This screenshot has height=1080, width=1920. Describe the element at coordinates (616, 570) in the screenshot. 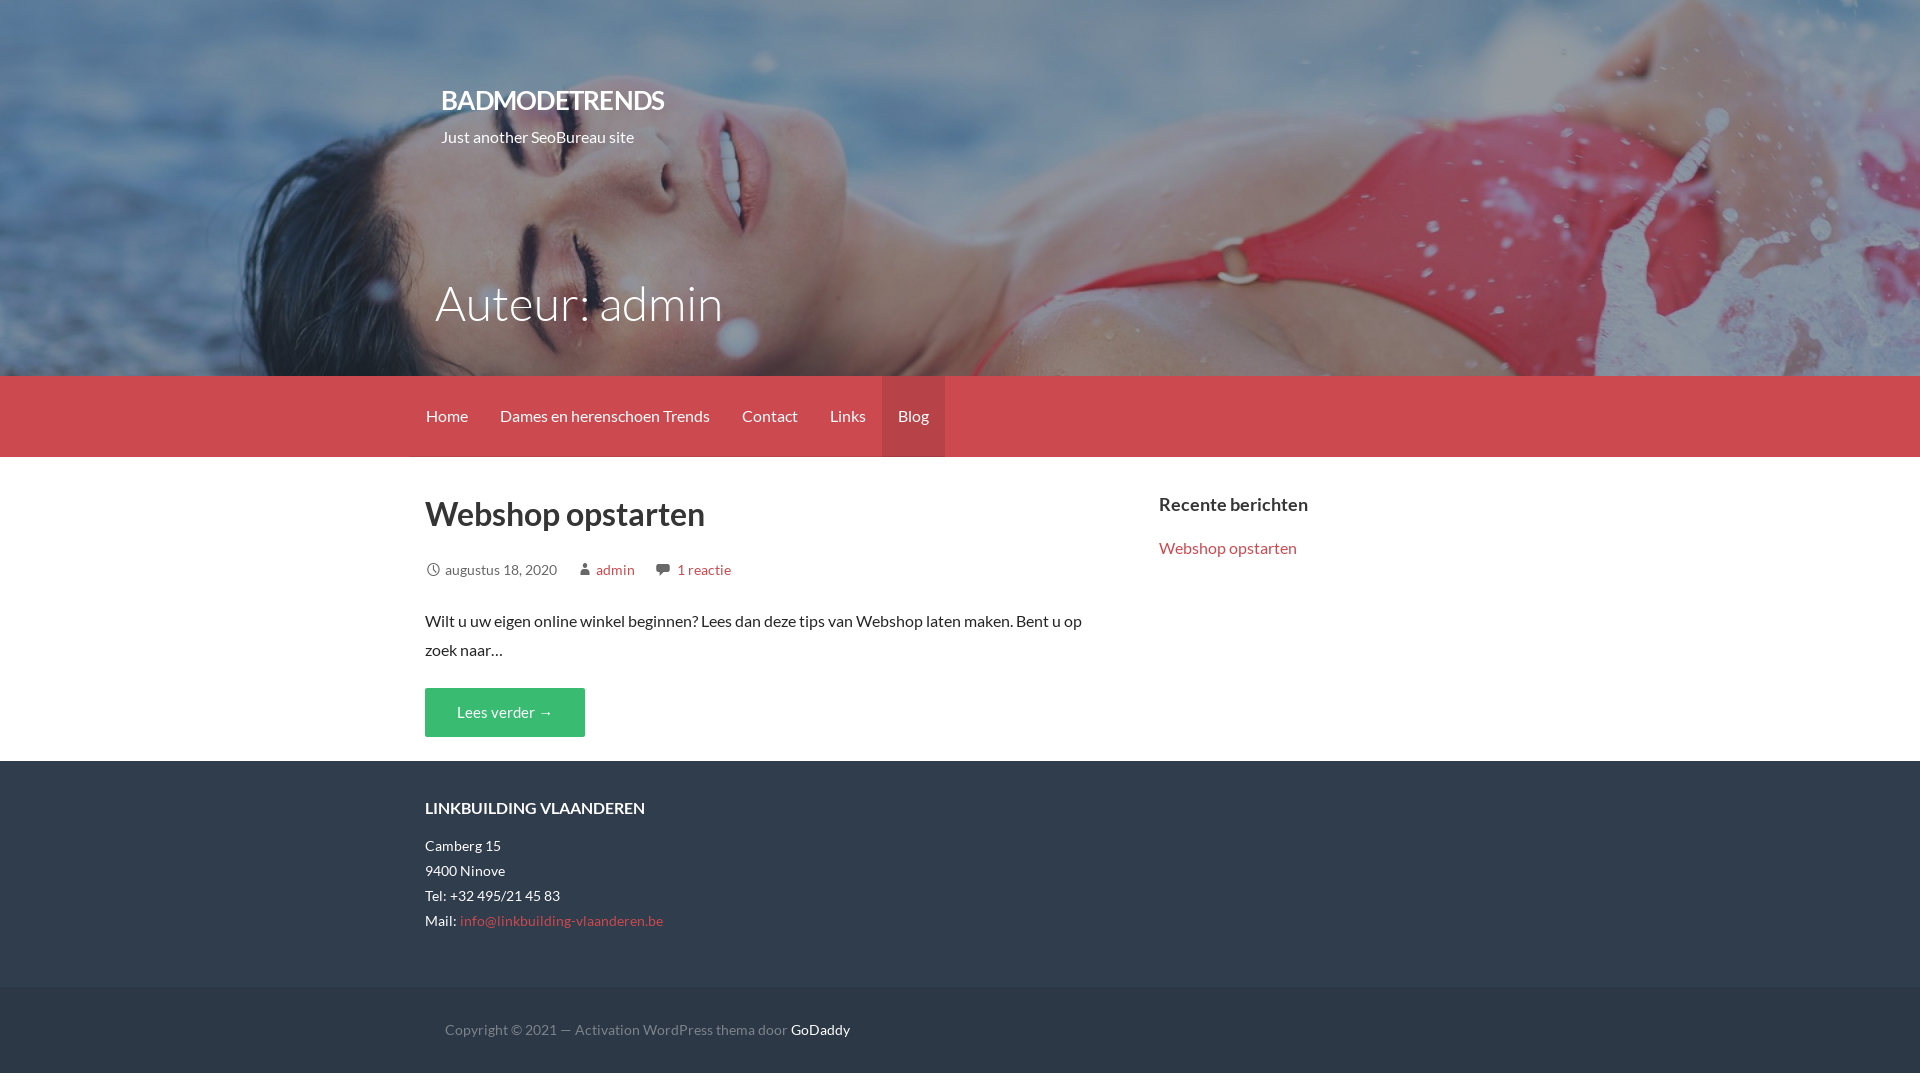

I see `admin` at that location.